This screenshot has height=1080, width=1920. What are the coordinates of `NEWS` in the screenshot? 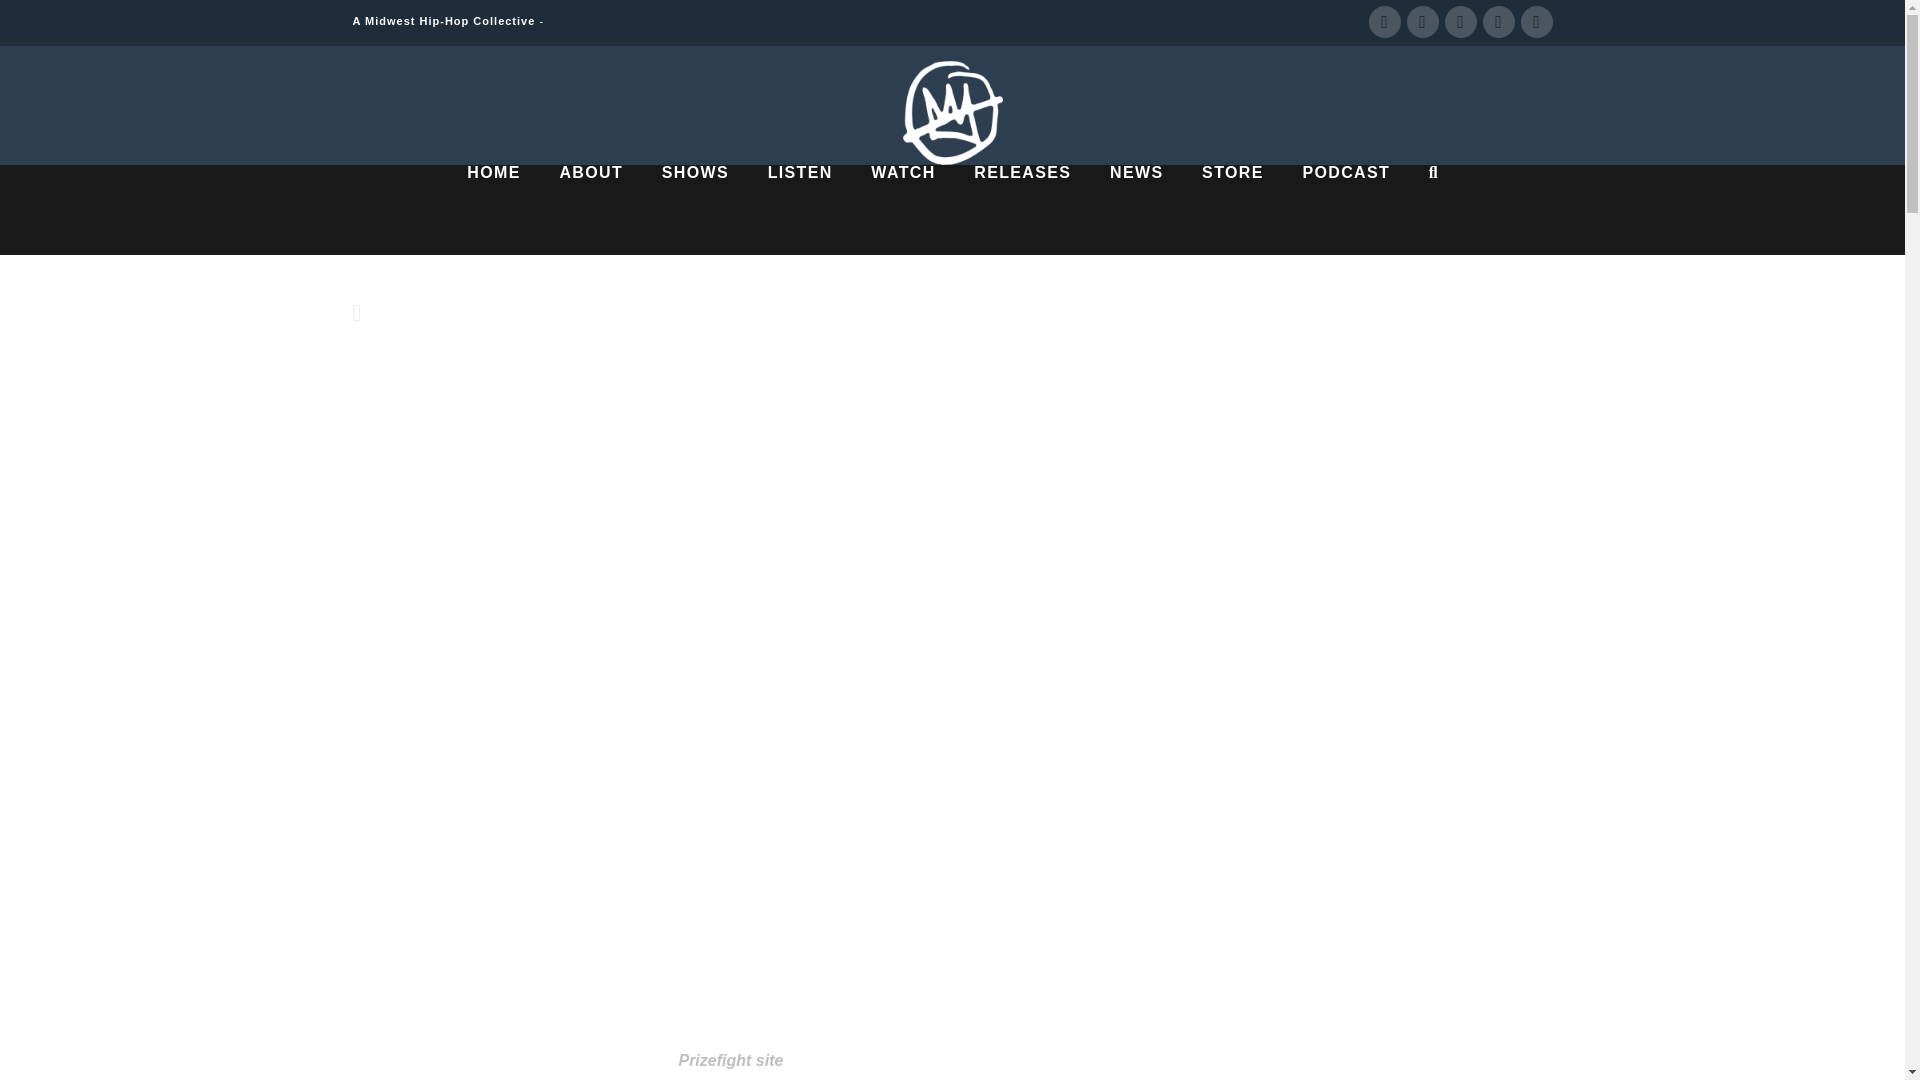 It's located at (1136, 210).